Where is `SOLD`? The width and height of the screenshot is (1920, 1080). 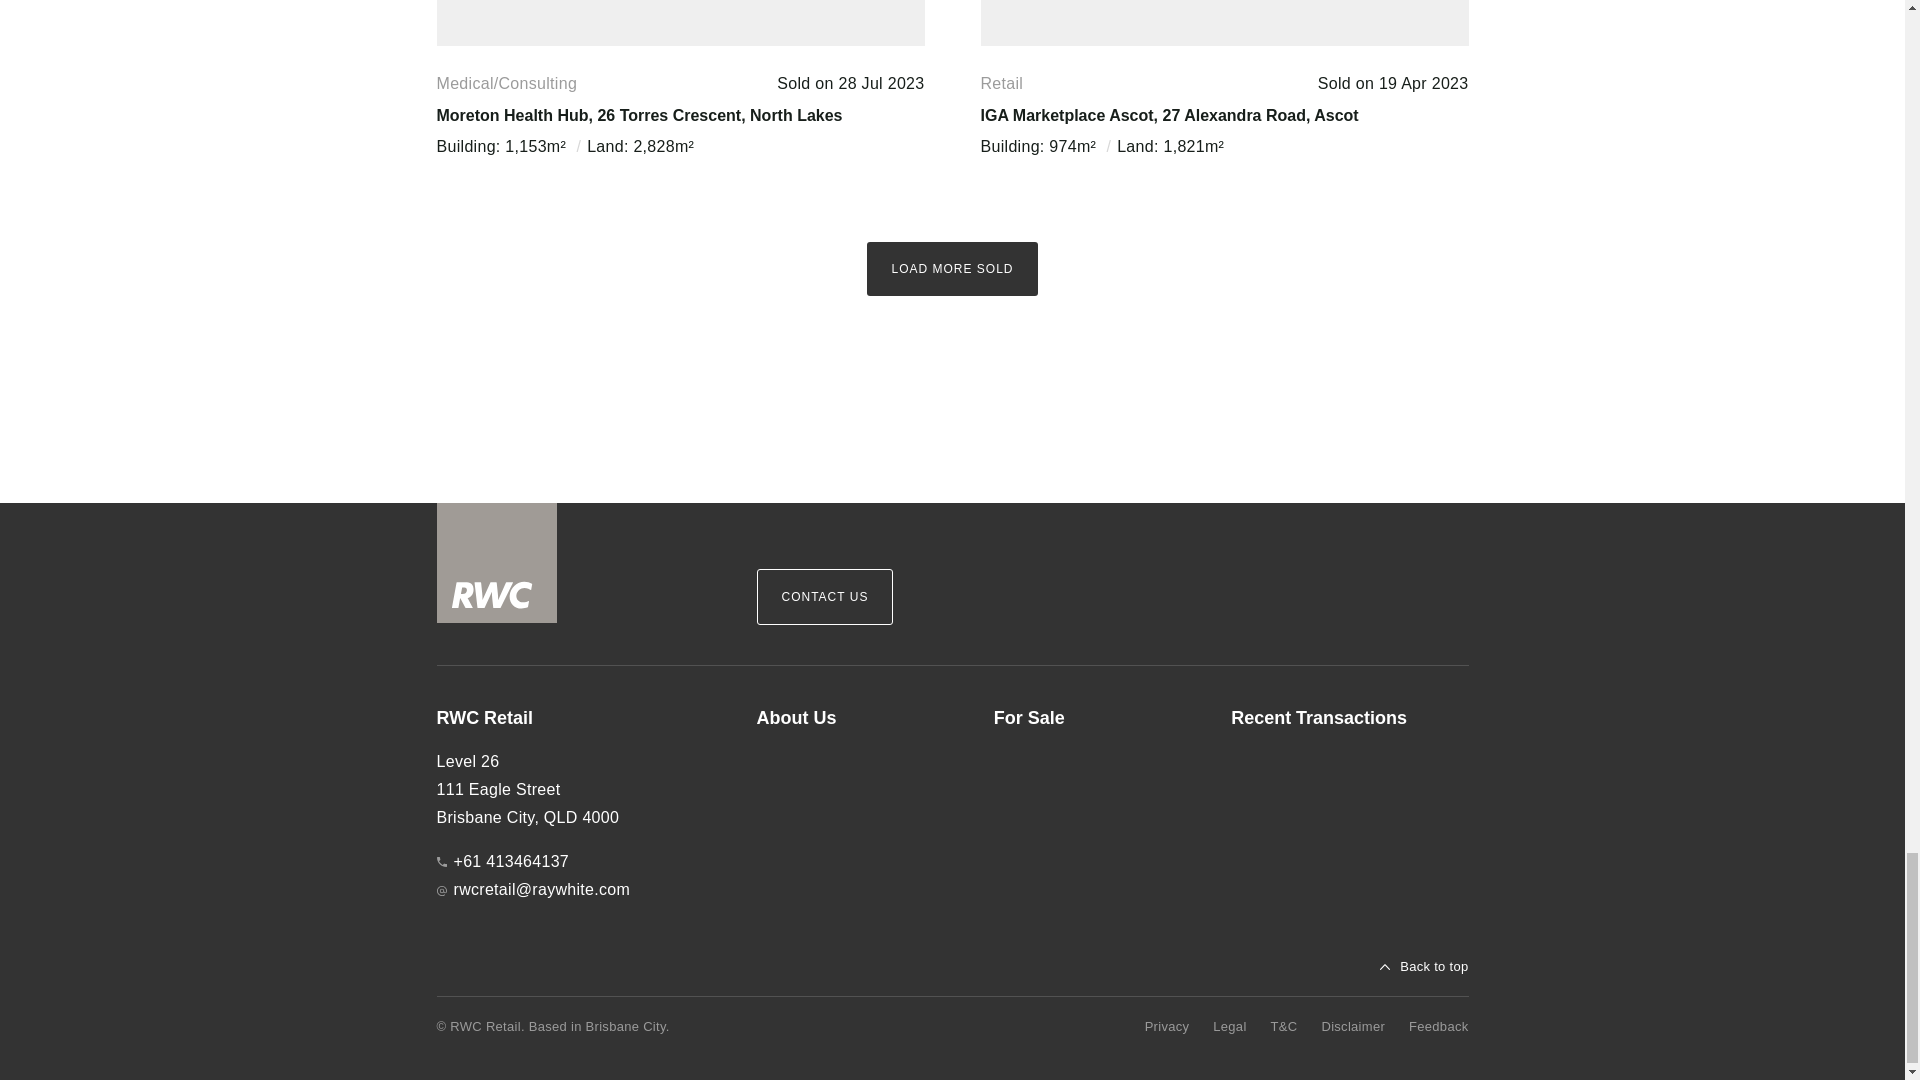 SOLD is located at coordinates (679, 23).